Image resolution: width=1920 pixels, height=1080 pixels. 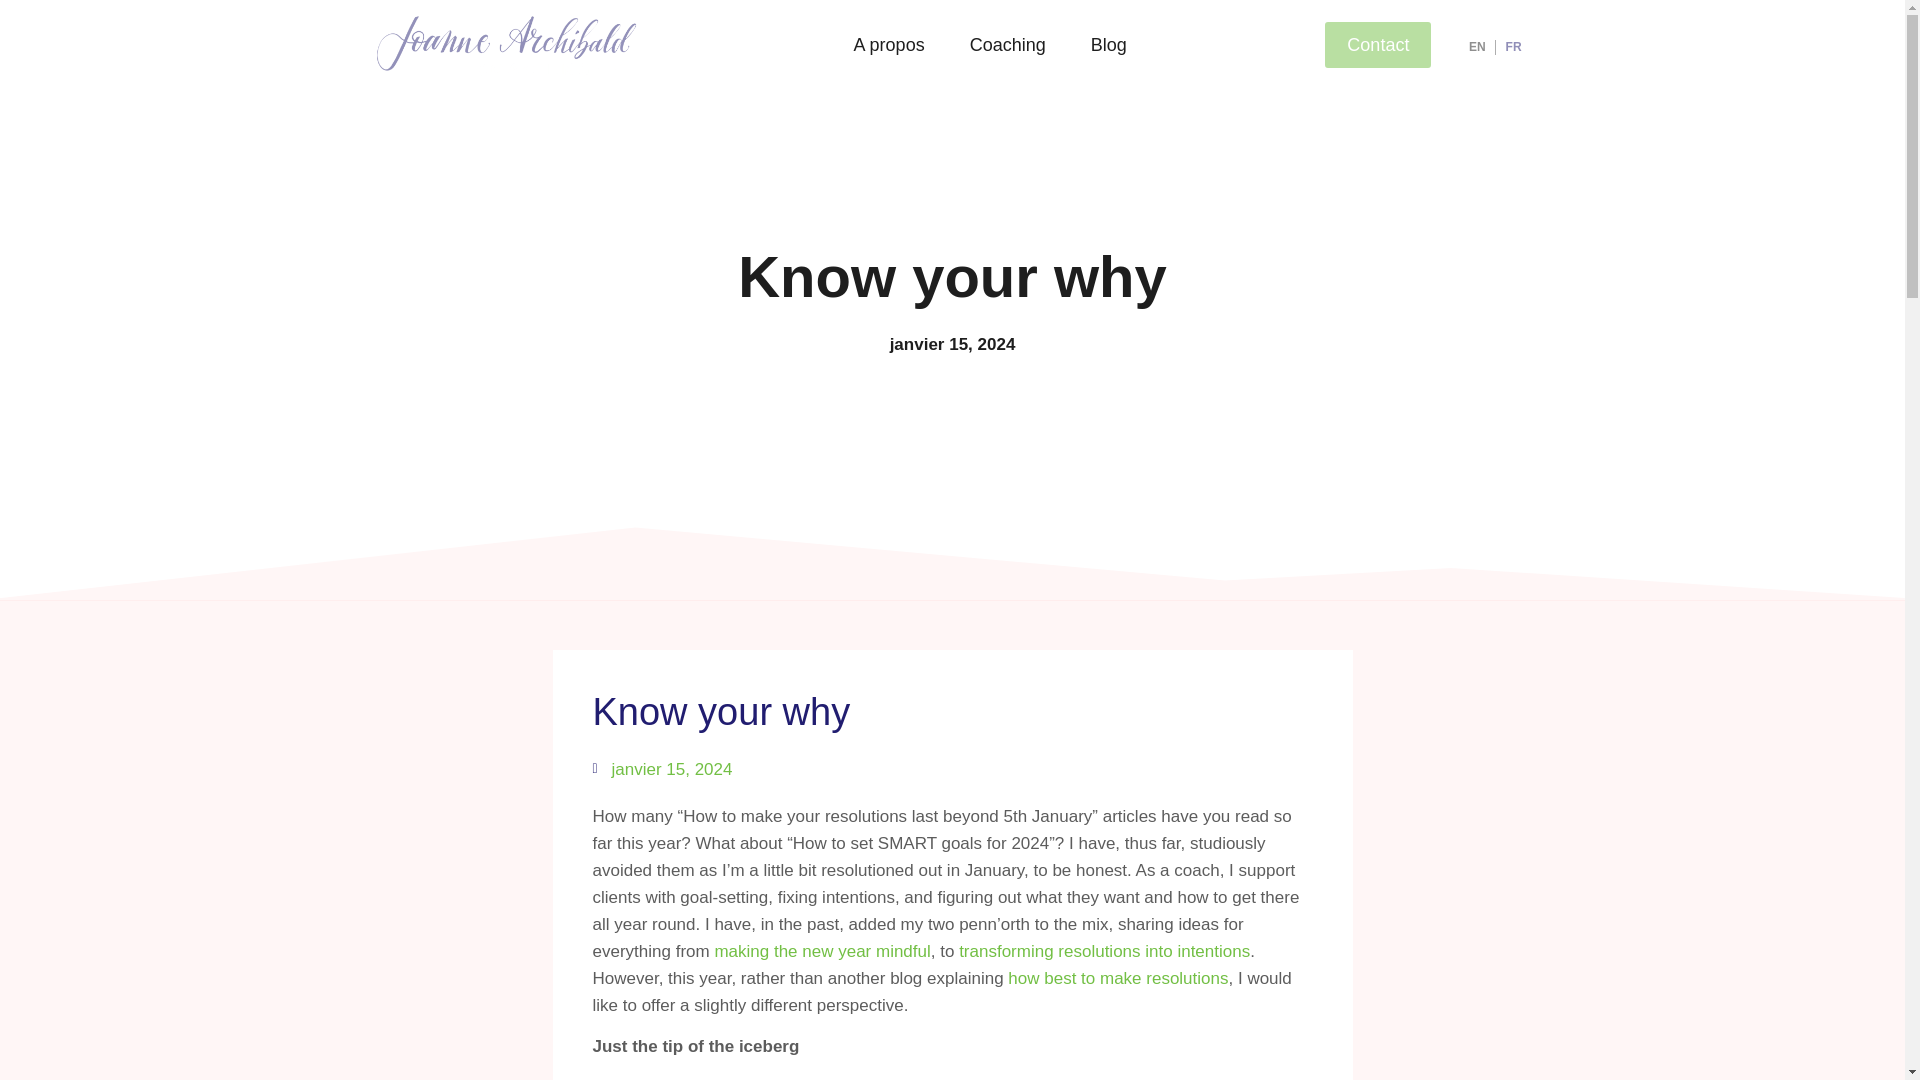 I want to click on Coaching, so click(x=1008, y=45).